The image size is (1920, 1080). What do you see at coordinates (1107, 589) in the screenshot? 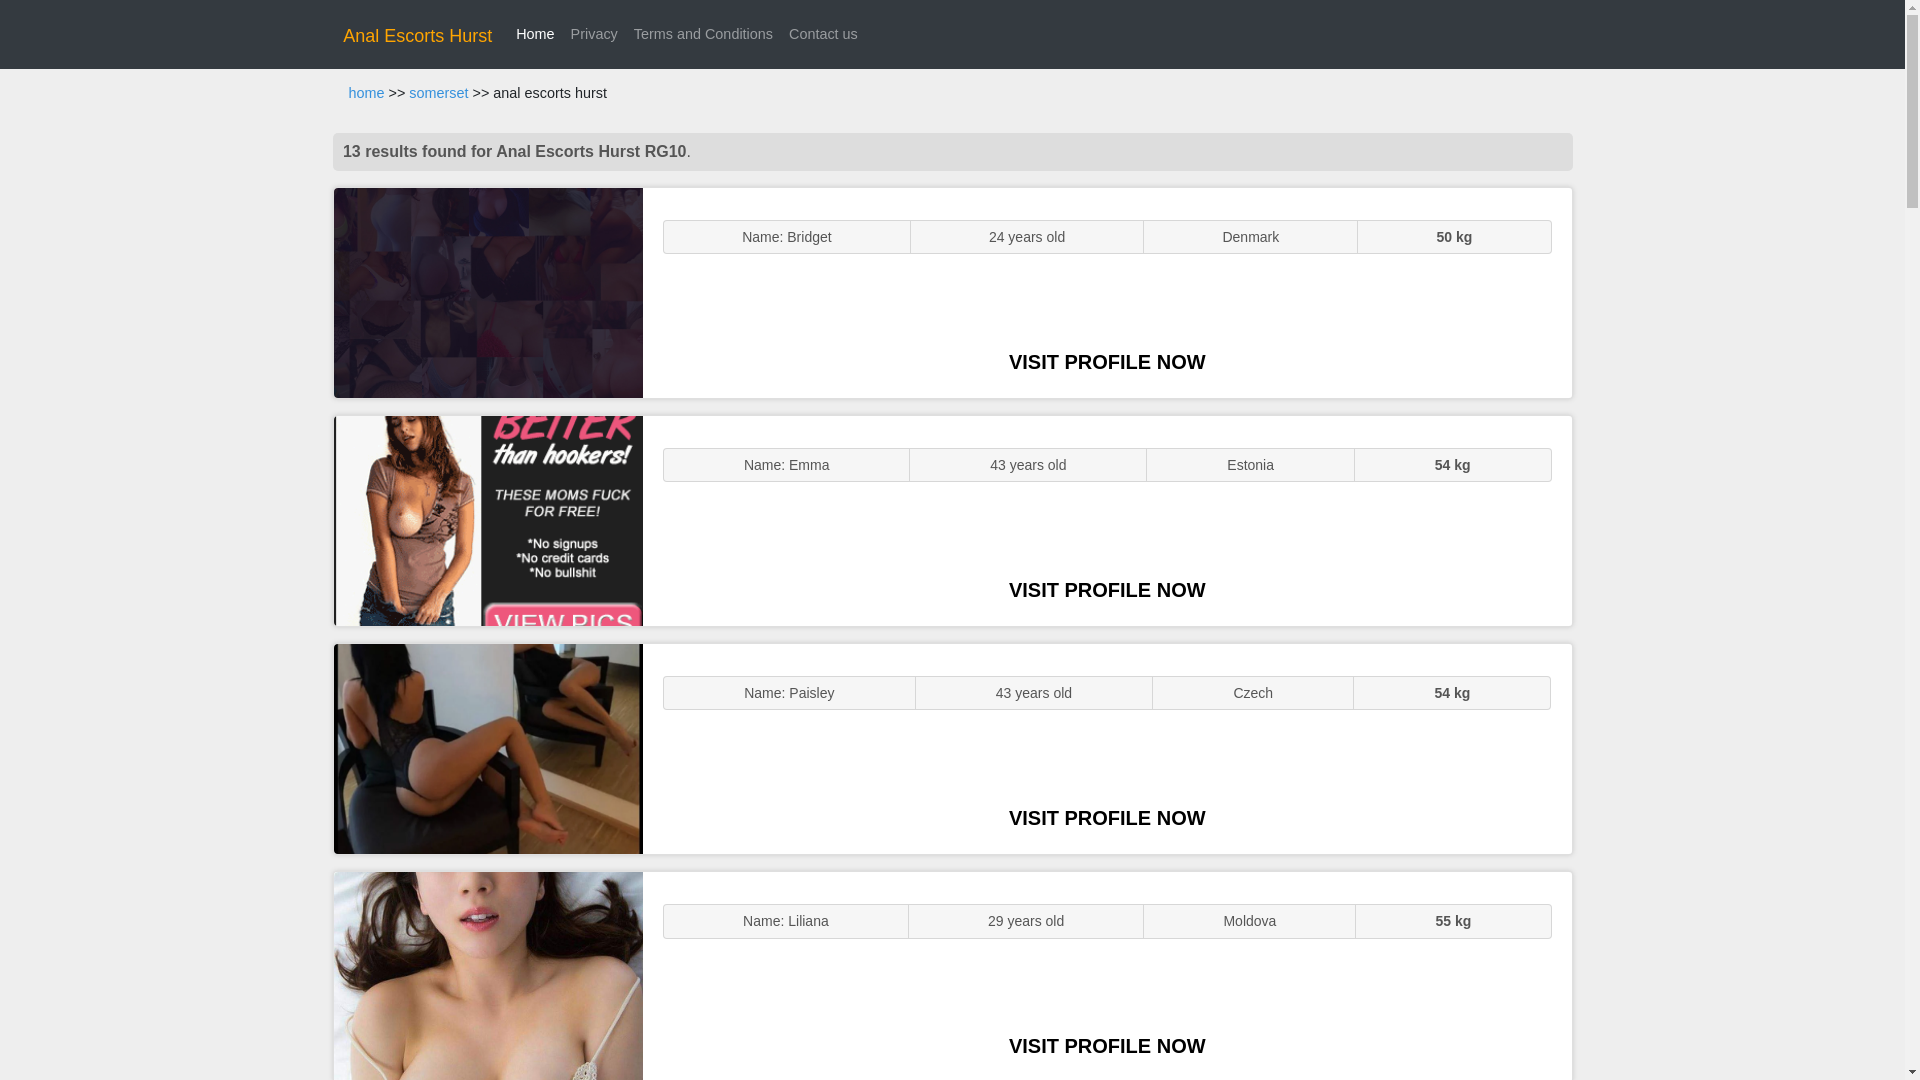
I see `VISIT PROFILE NOW` at bounding box center [1107, 589].